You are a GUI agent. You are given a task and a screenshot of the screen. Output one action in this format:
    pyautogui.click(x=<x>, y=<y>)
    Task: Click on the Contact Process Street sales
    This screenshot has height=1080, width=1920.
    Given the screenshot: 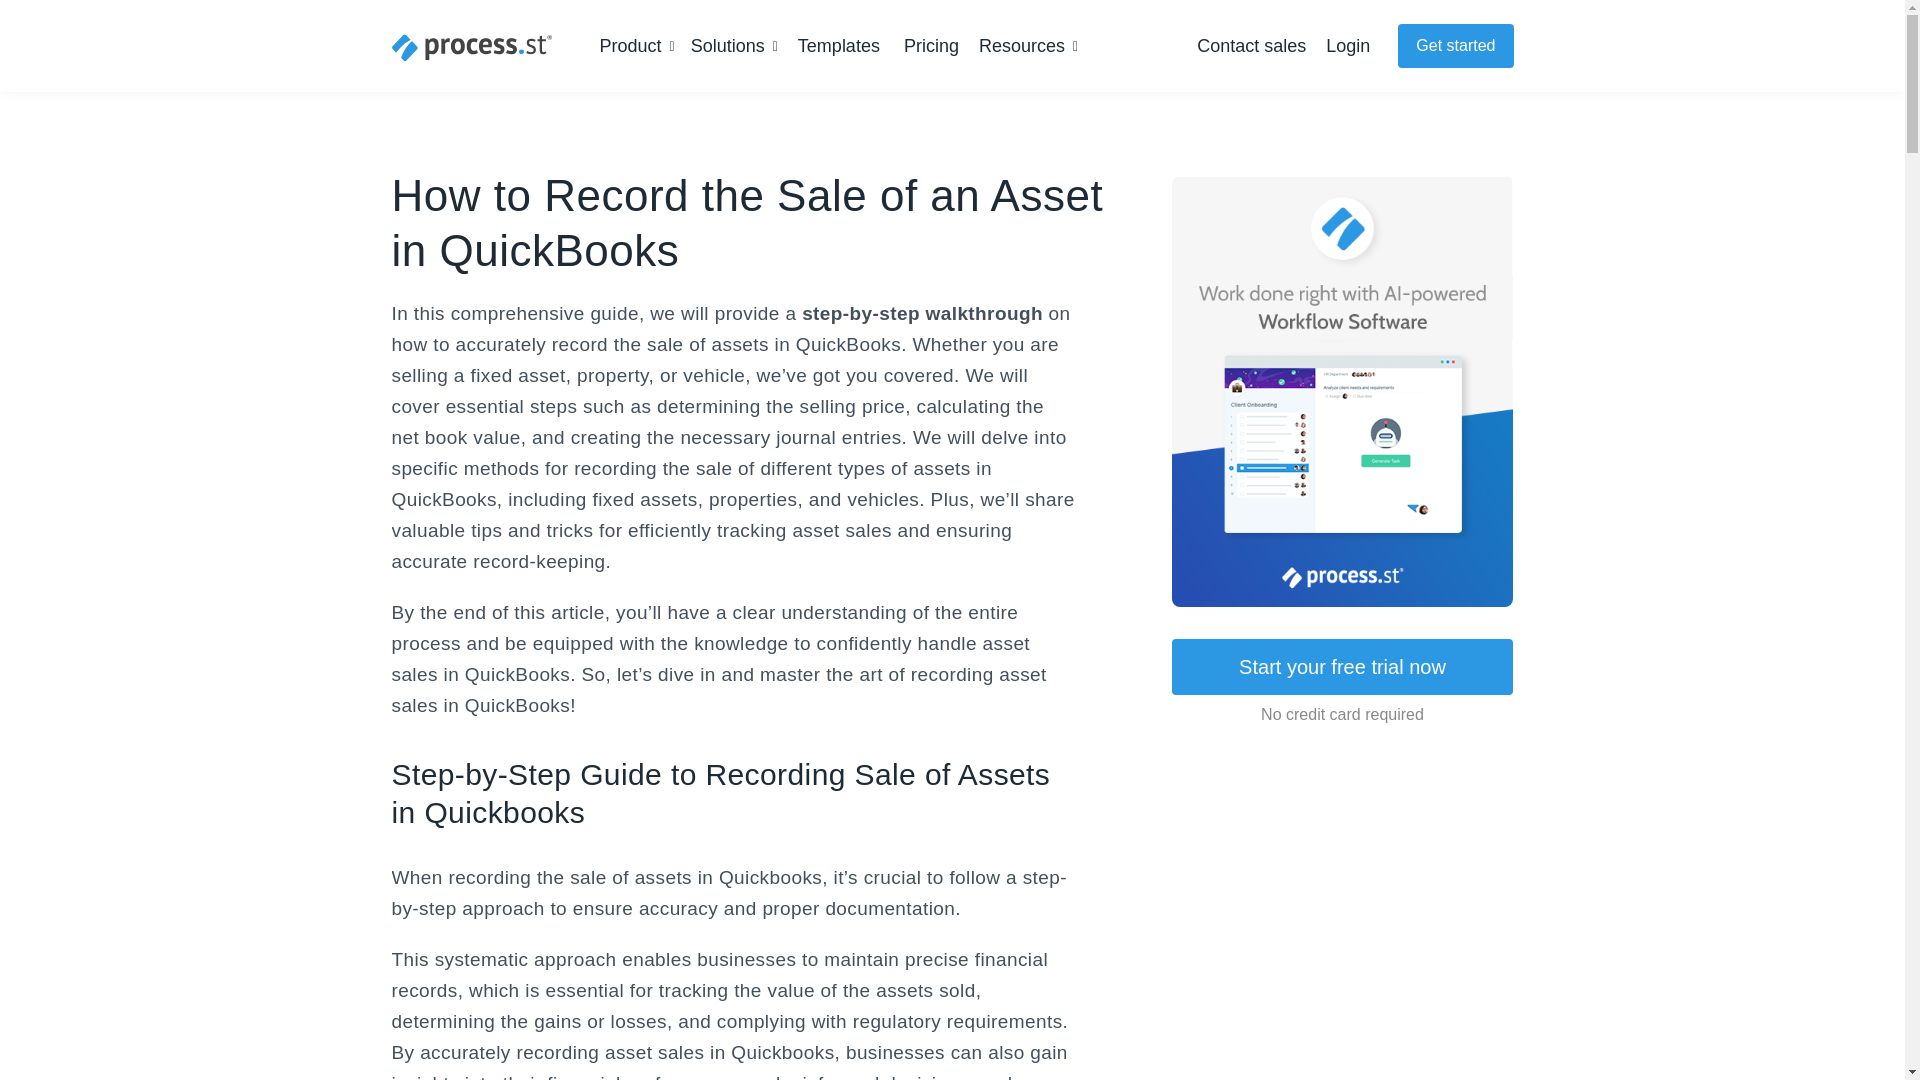 What is the action you would take?
    pyautogui.click(x=1250, y=46)
    